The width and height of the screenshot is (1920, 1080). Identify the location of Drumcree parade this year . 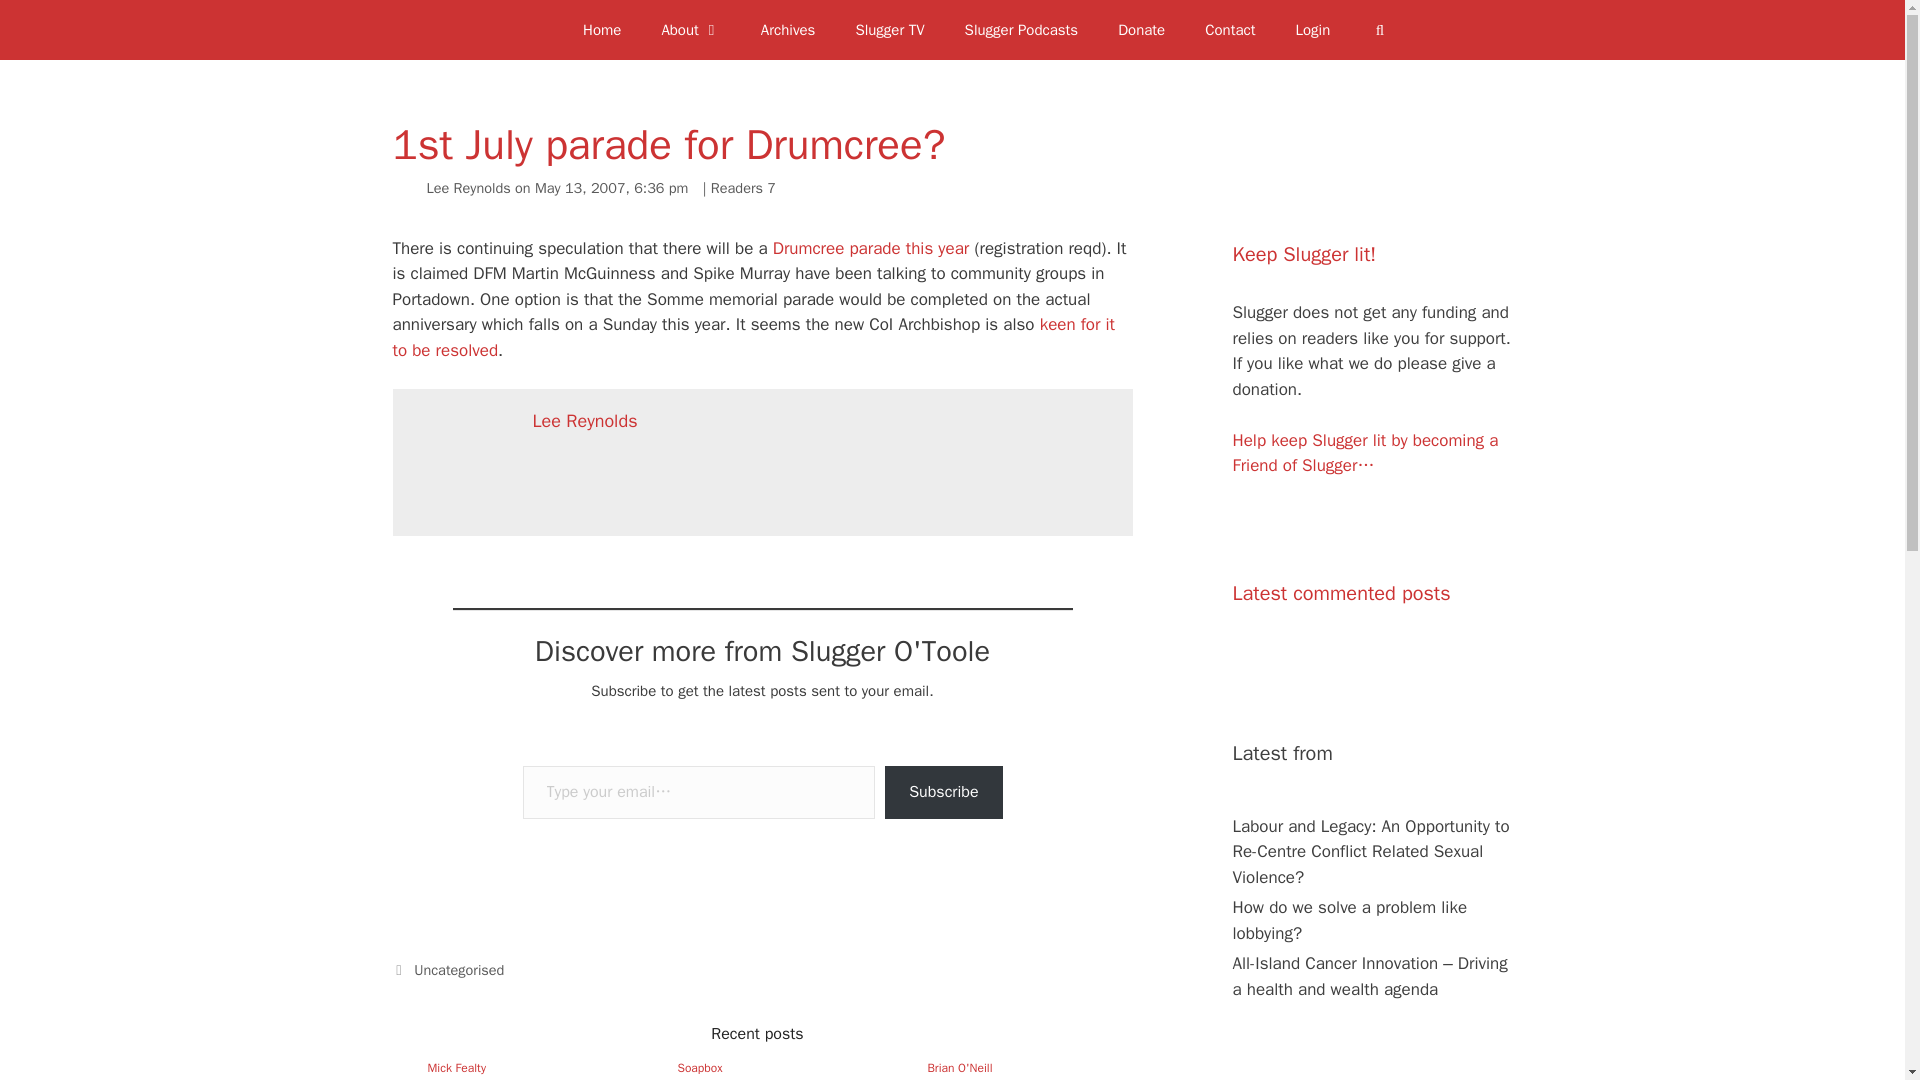
(874, 248).